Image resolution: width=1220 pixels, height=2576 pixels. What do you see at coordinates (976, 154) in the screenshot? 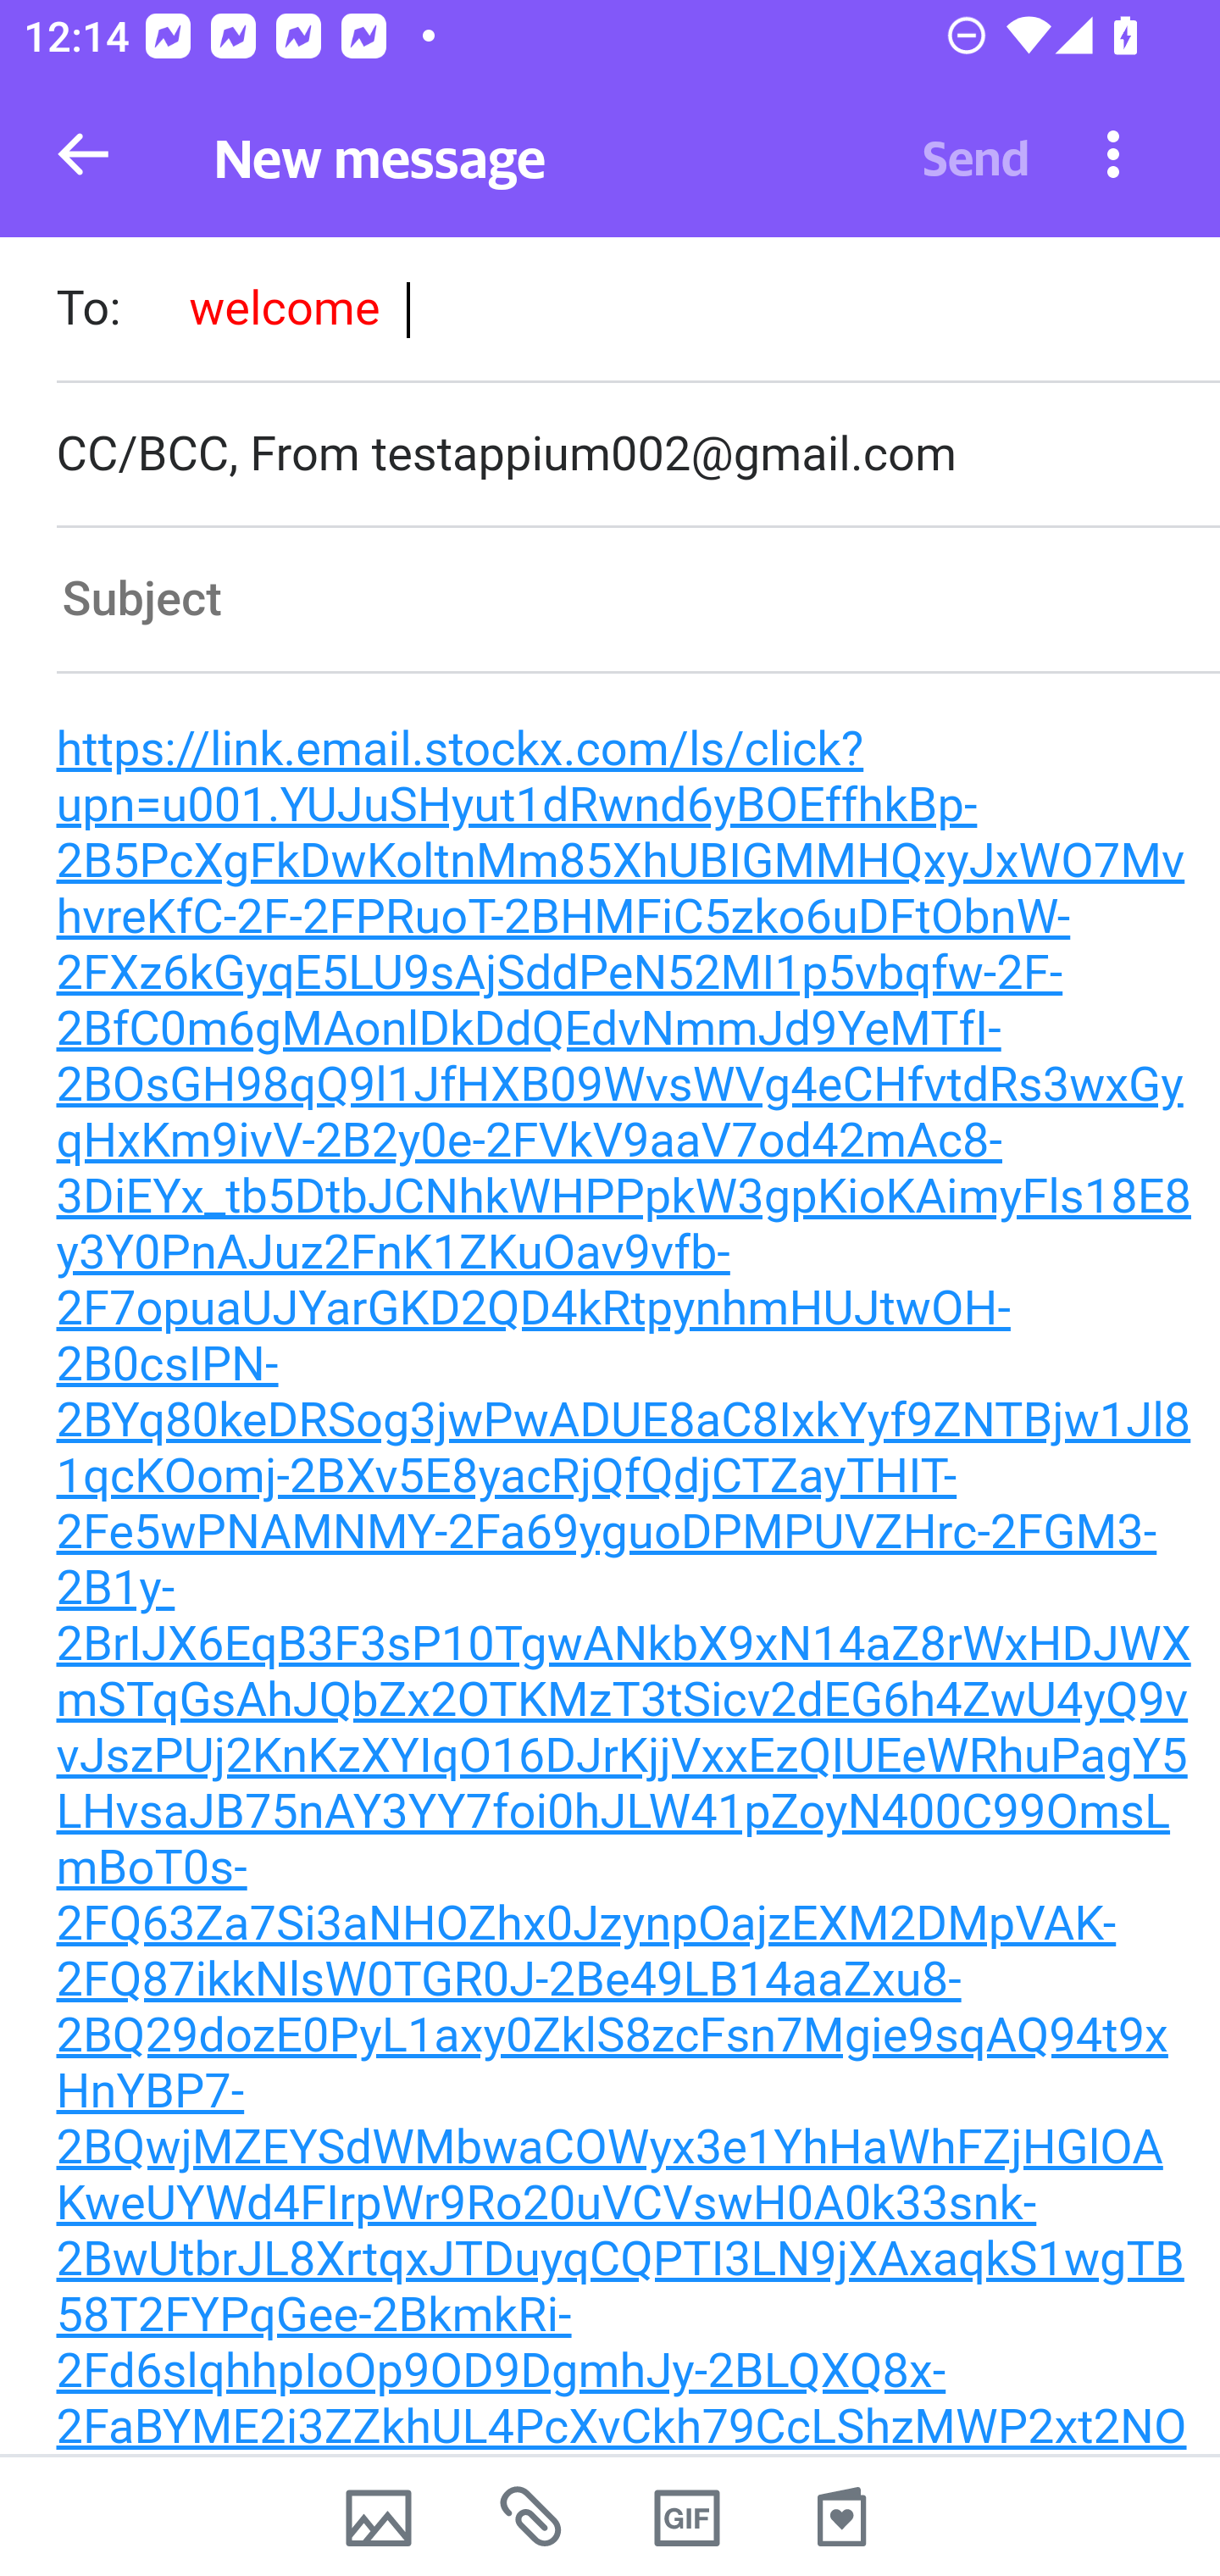
I see `Send` at bounding box center [976, 154].